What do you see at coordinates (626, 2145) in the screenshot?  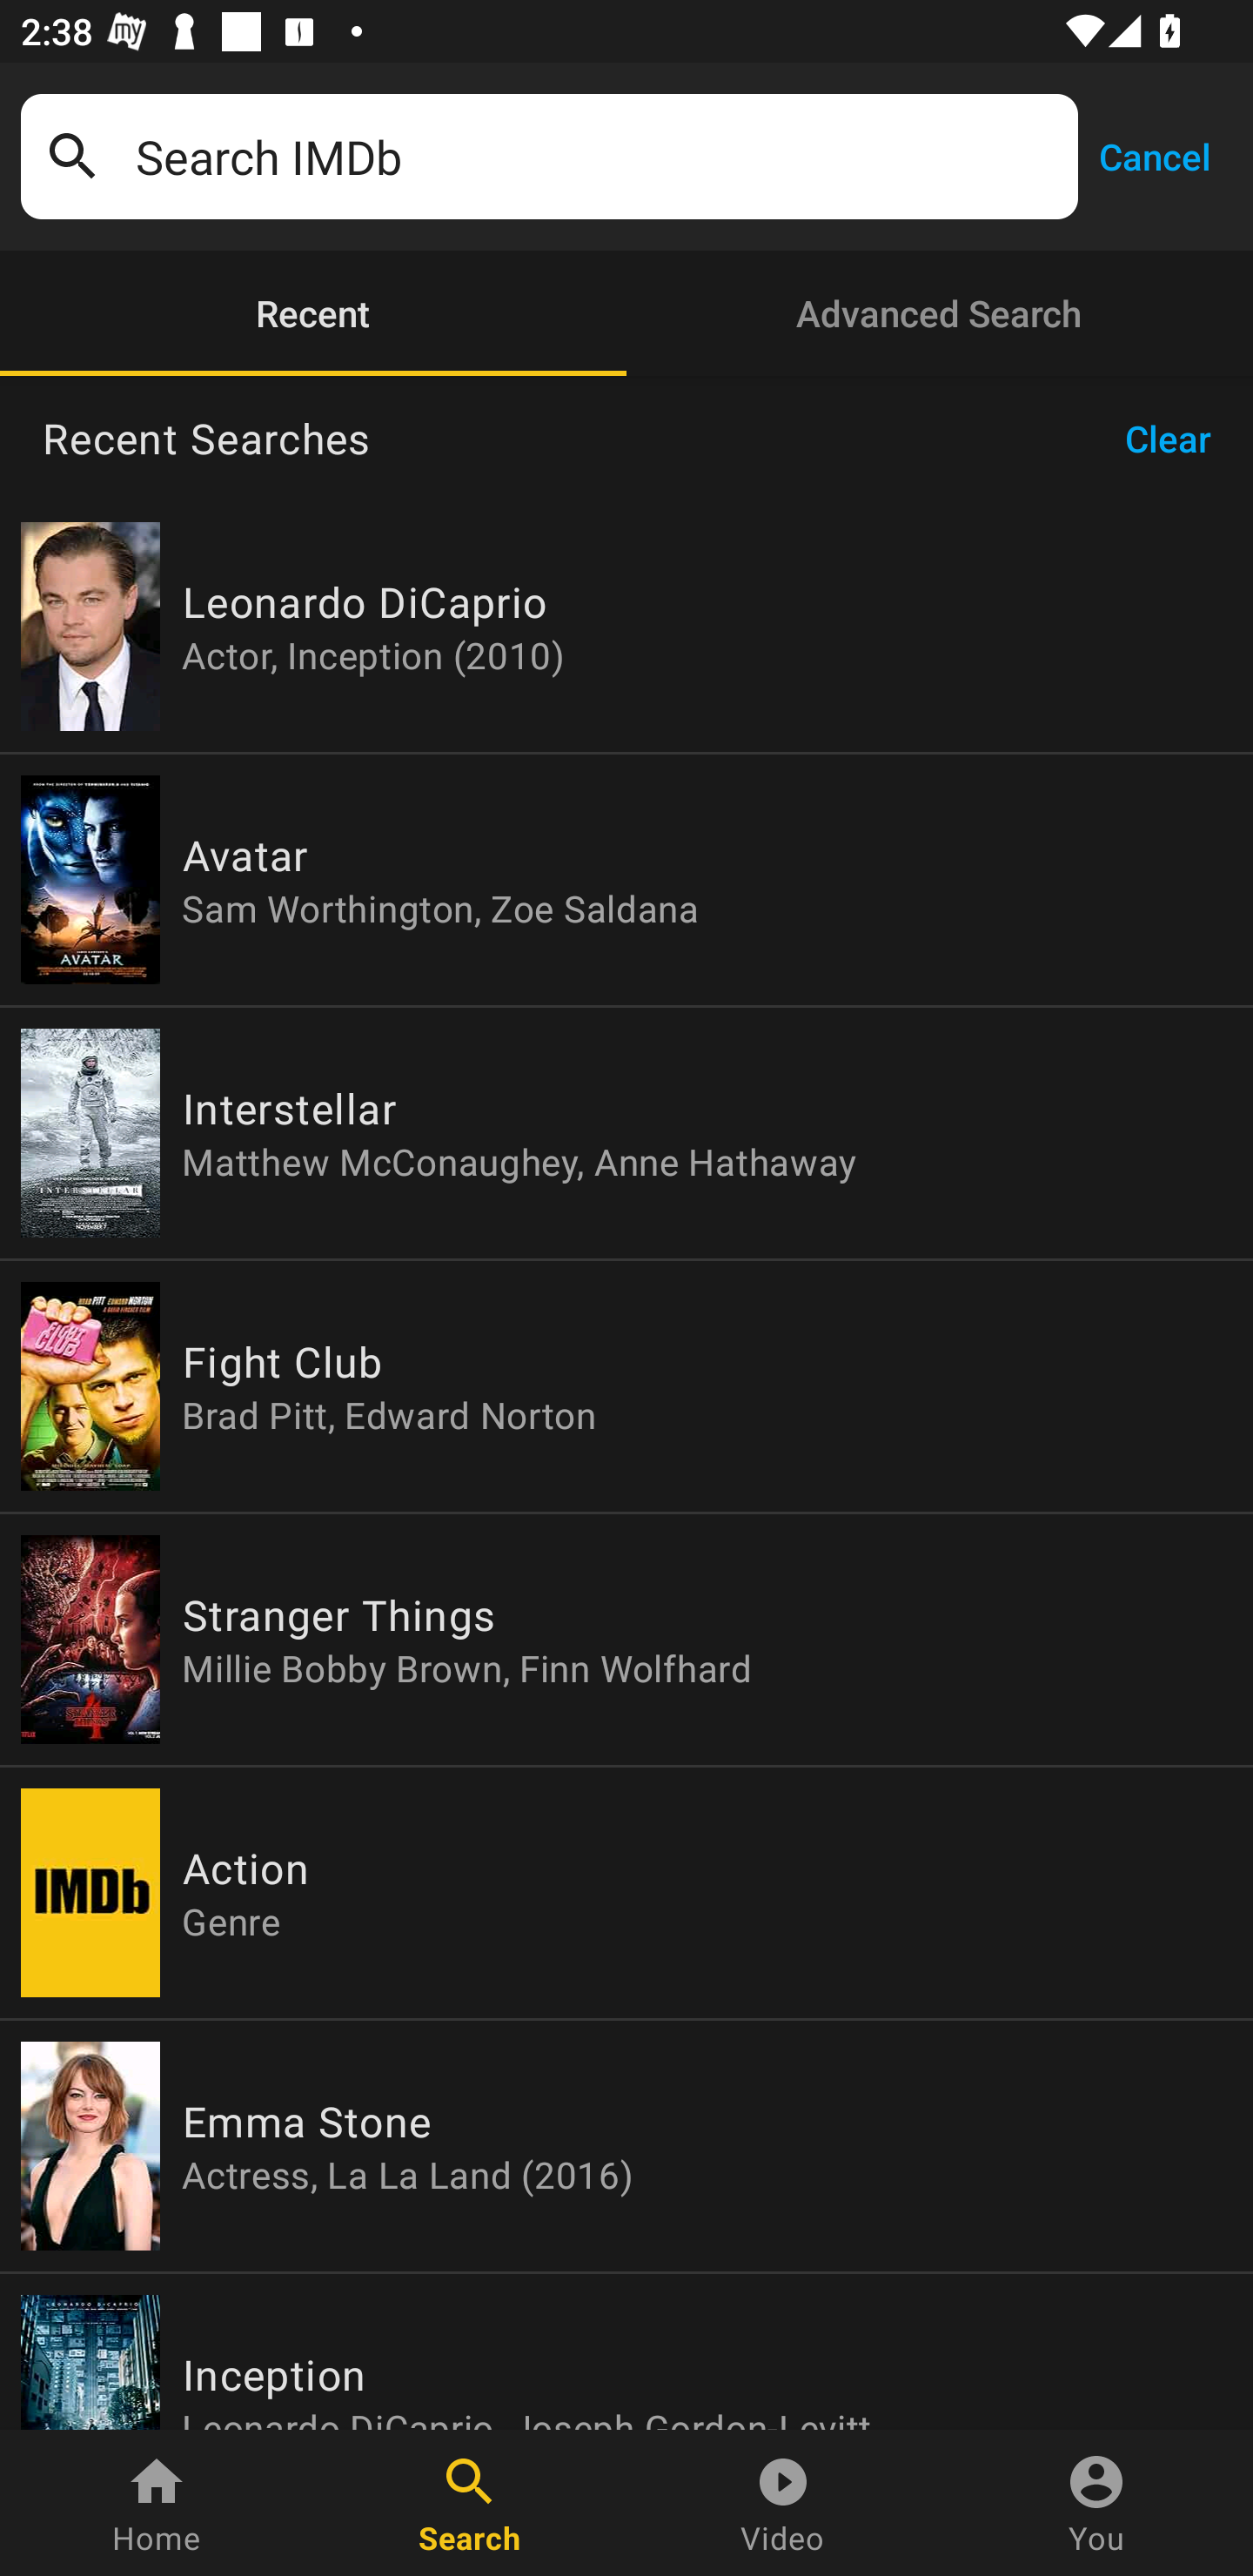 I see `Emma Stone Actress, La La Land (2016)` at bounding box center [626, 2145].